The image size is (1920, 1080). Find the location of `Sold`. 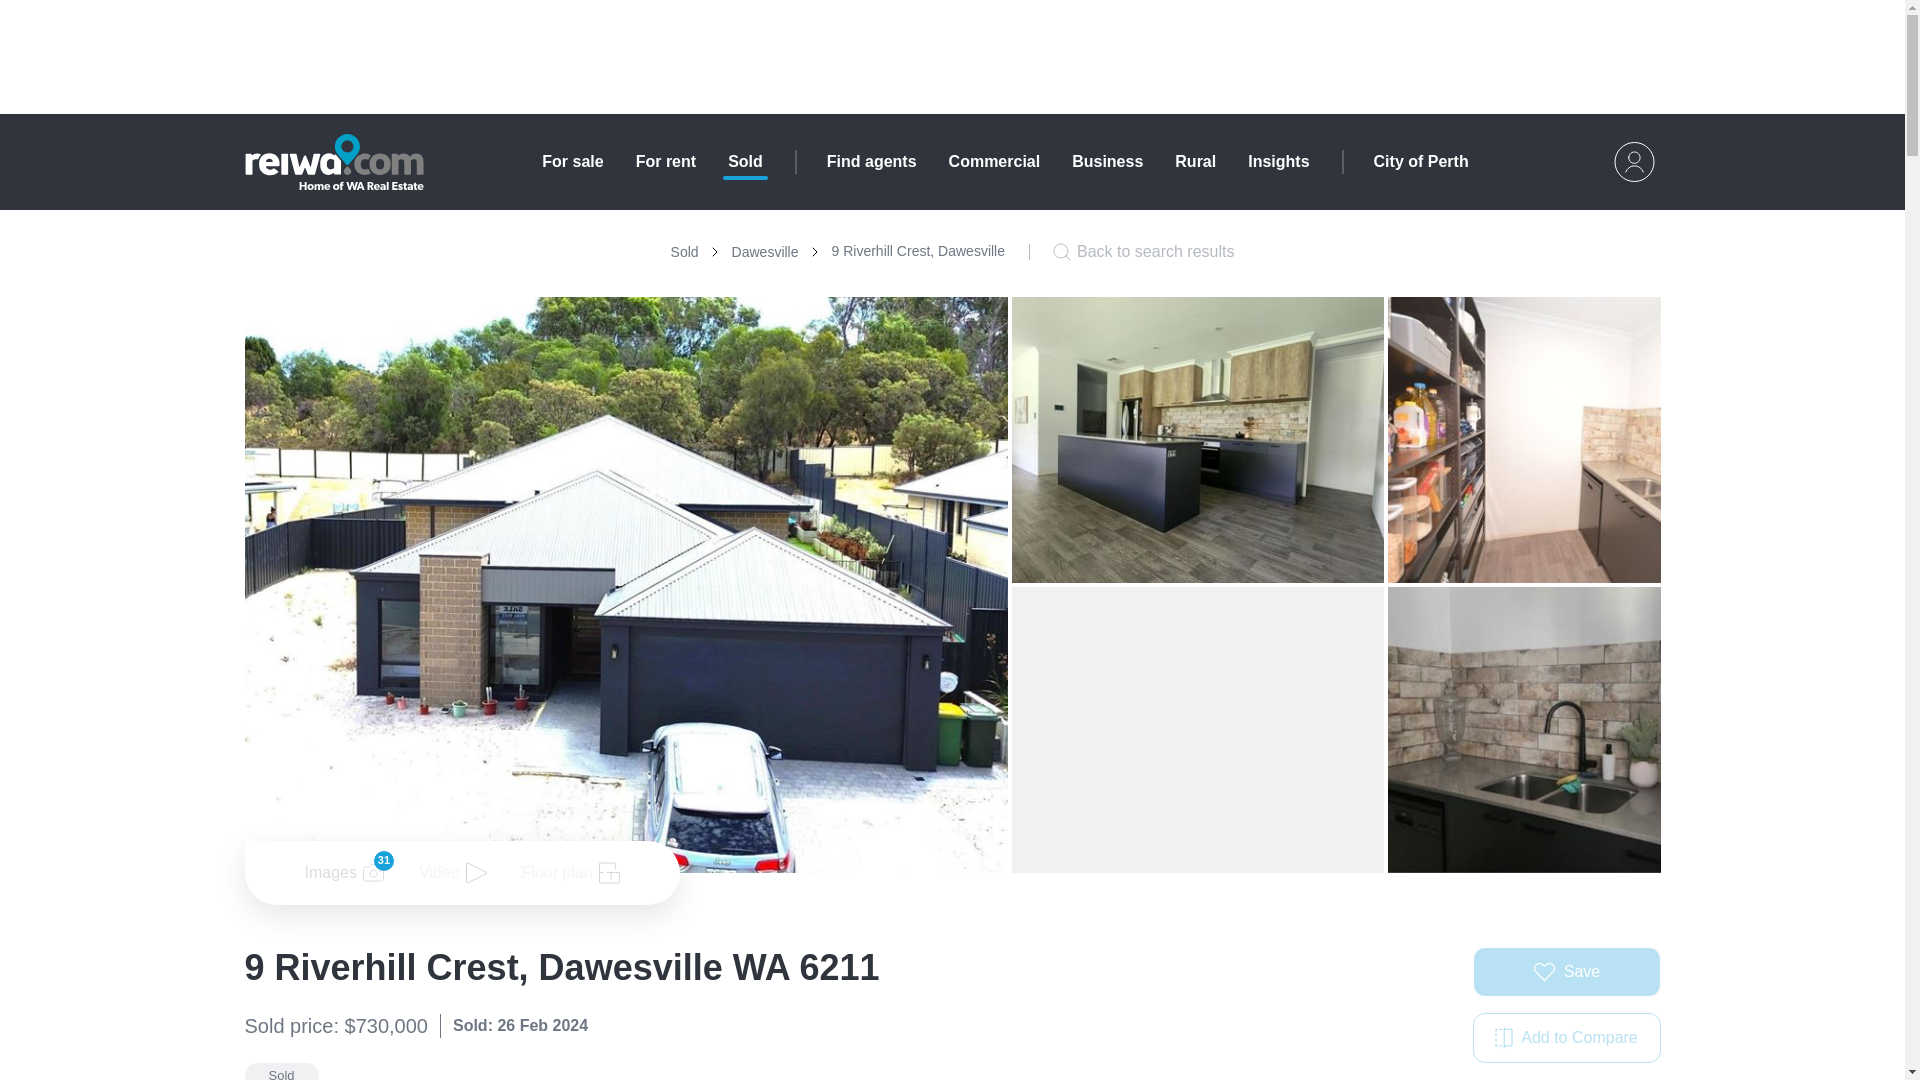

Sold is located at coordinates (1278, 162).